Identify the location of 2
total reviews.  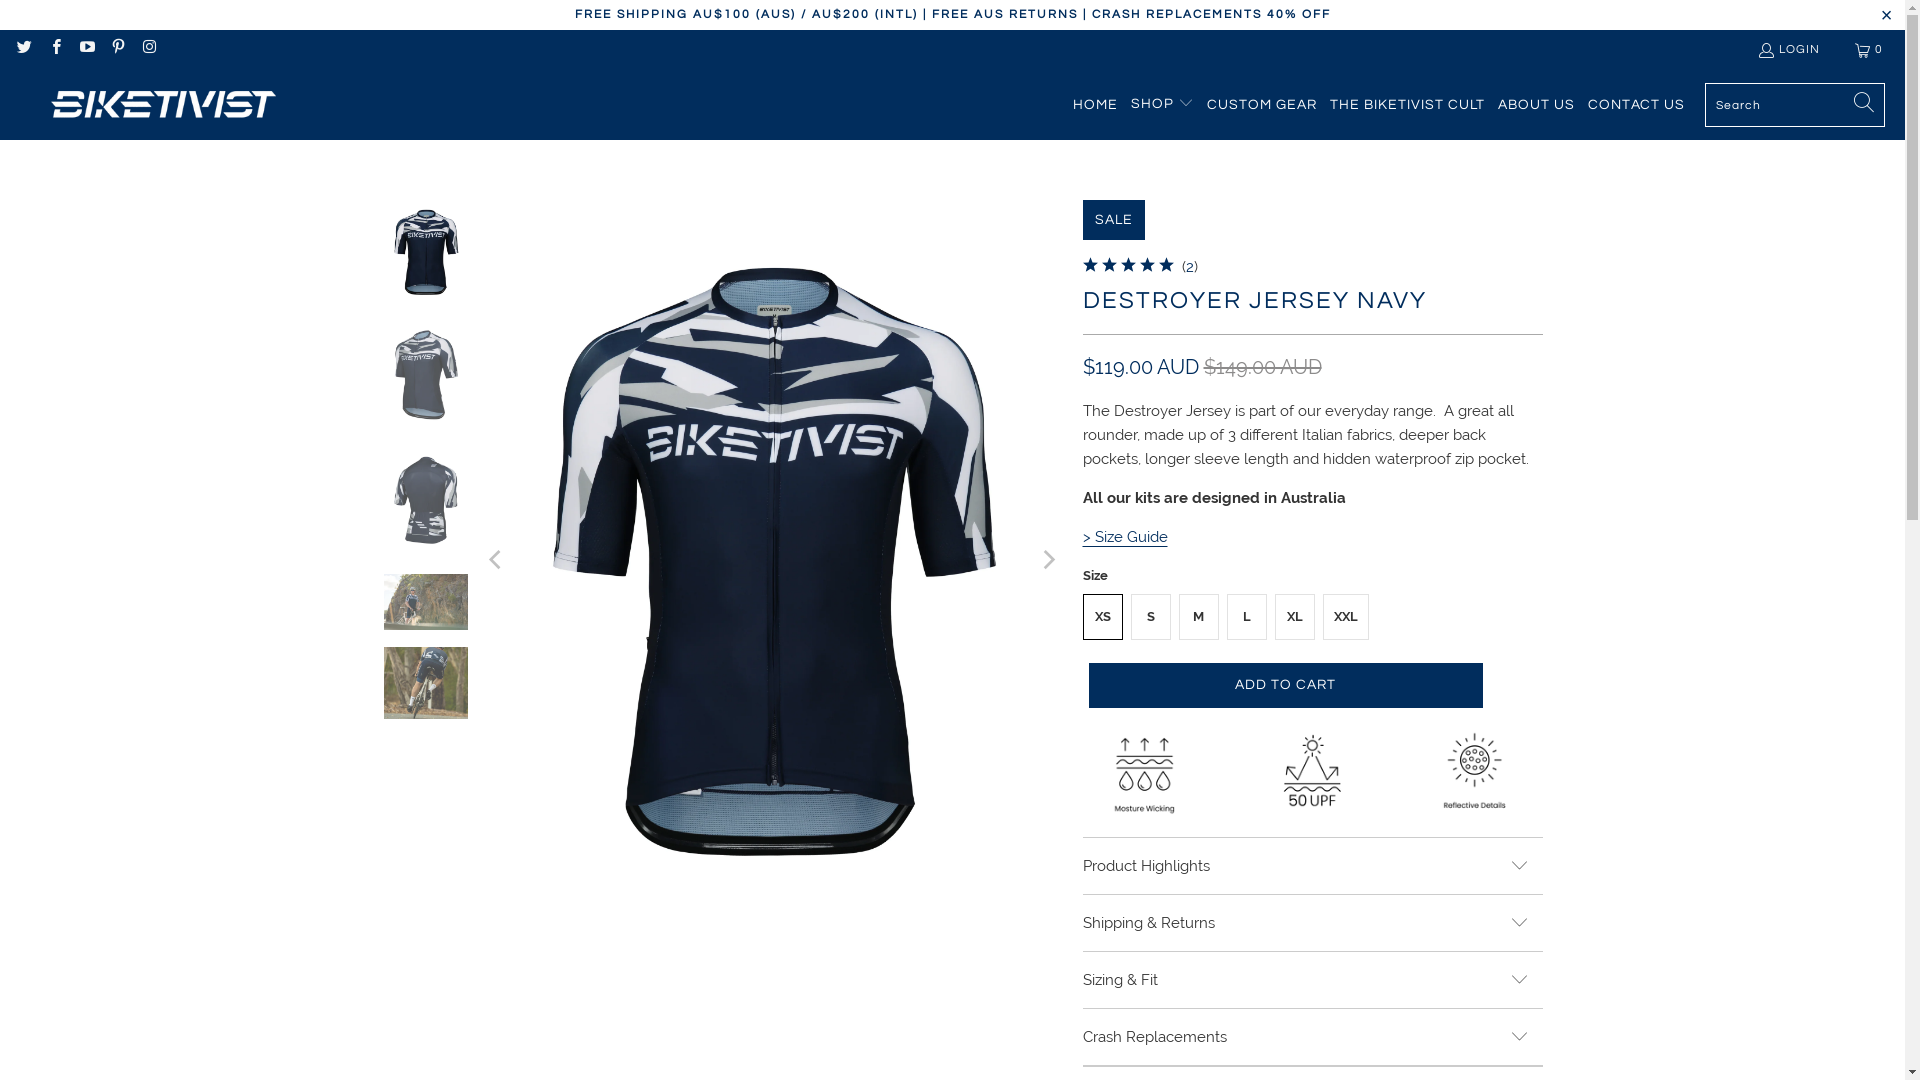
(1190, 267).